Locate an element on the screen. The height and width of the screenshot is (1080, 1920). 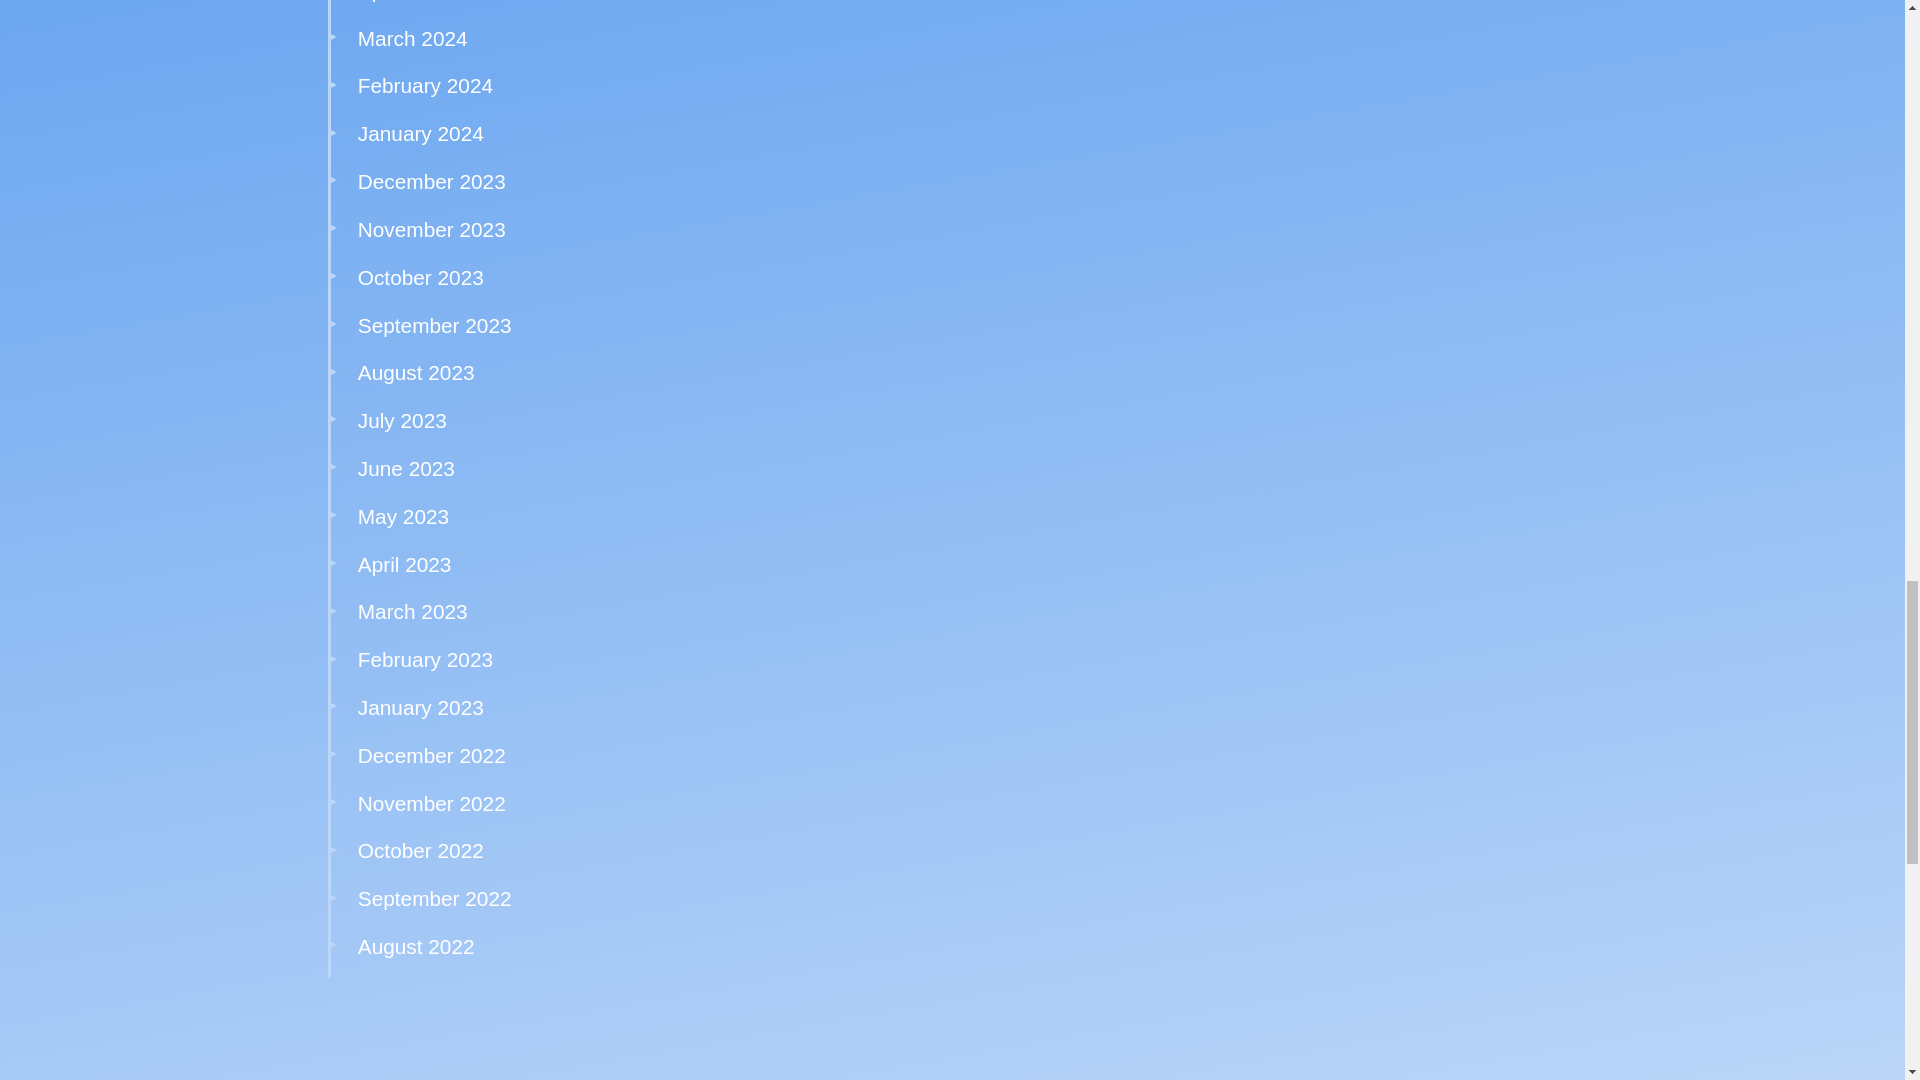
December 2023 is located at coordinates (432, 181).